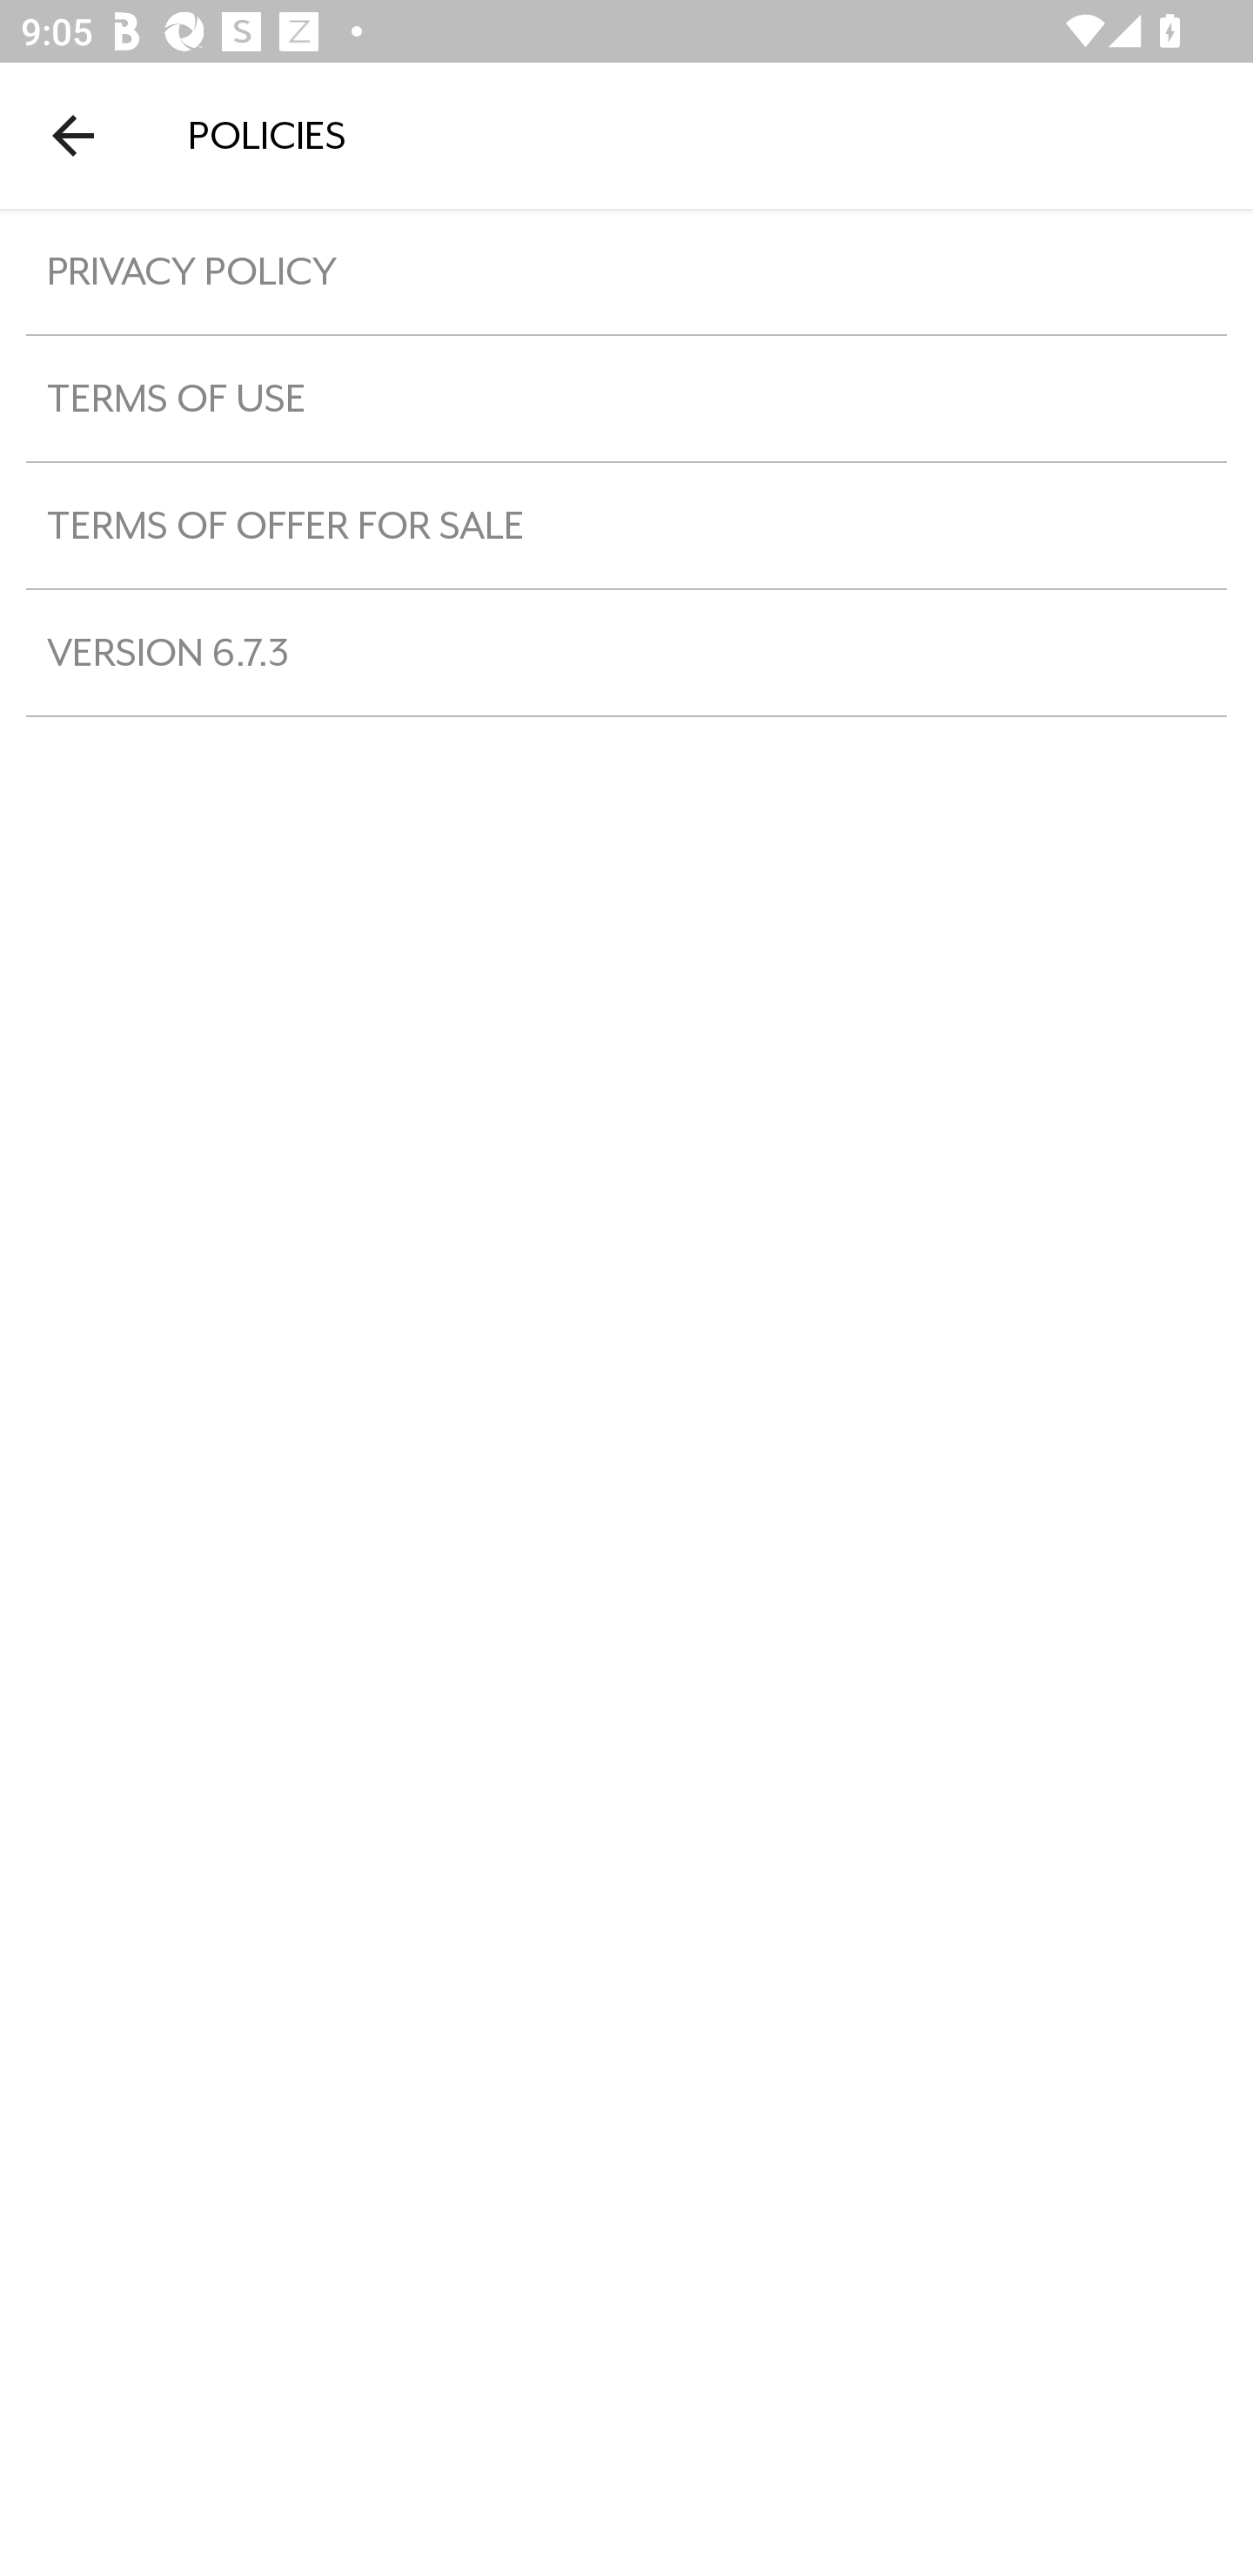  What do you see at coordinates (73, 135) in the screenshot?
I see `Navigate up` at bounding box center [73, 135].